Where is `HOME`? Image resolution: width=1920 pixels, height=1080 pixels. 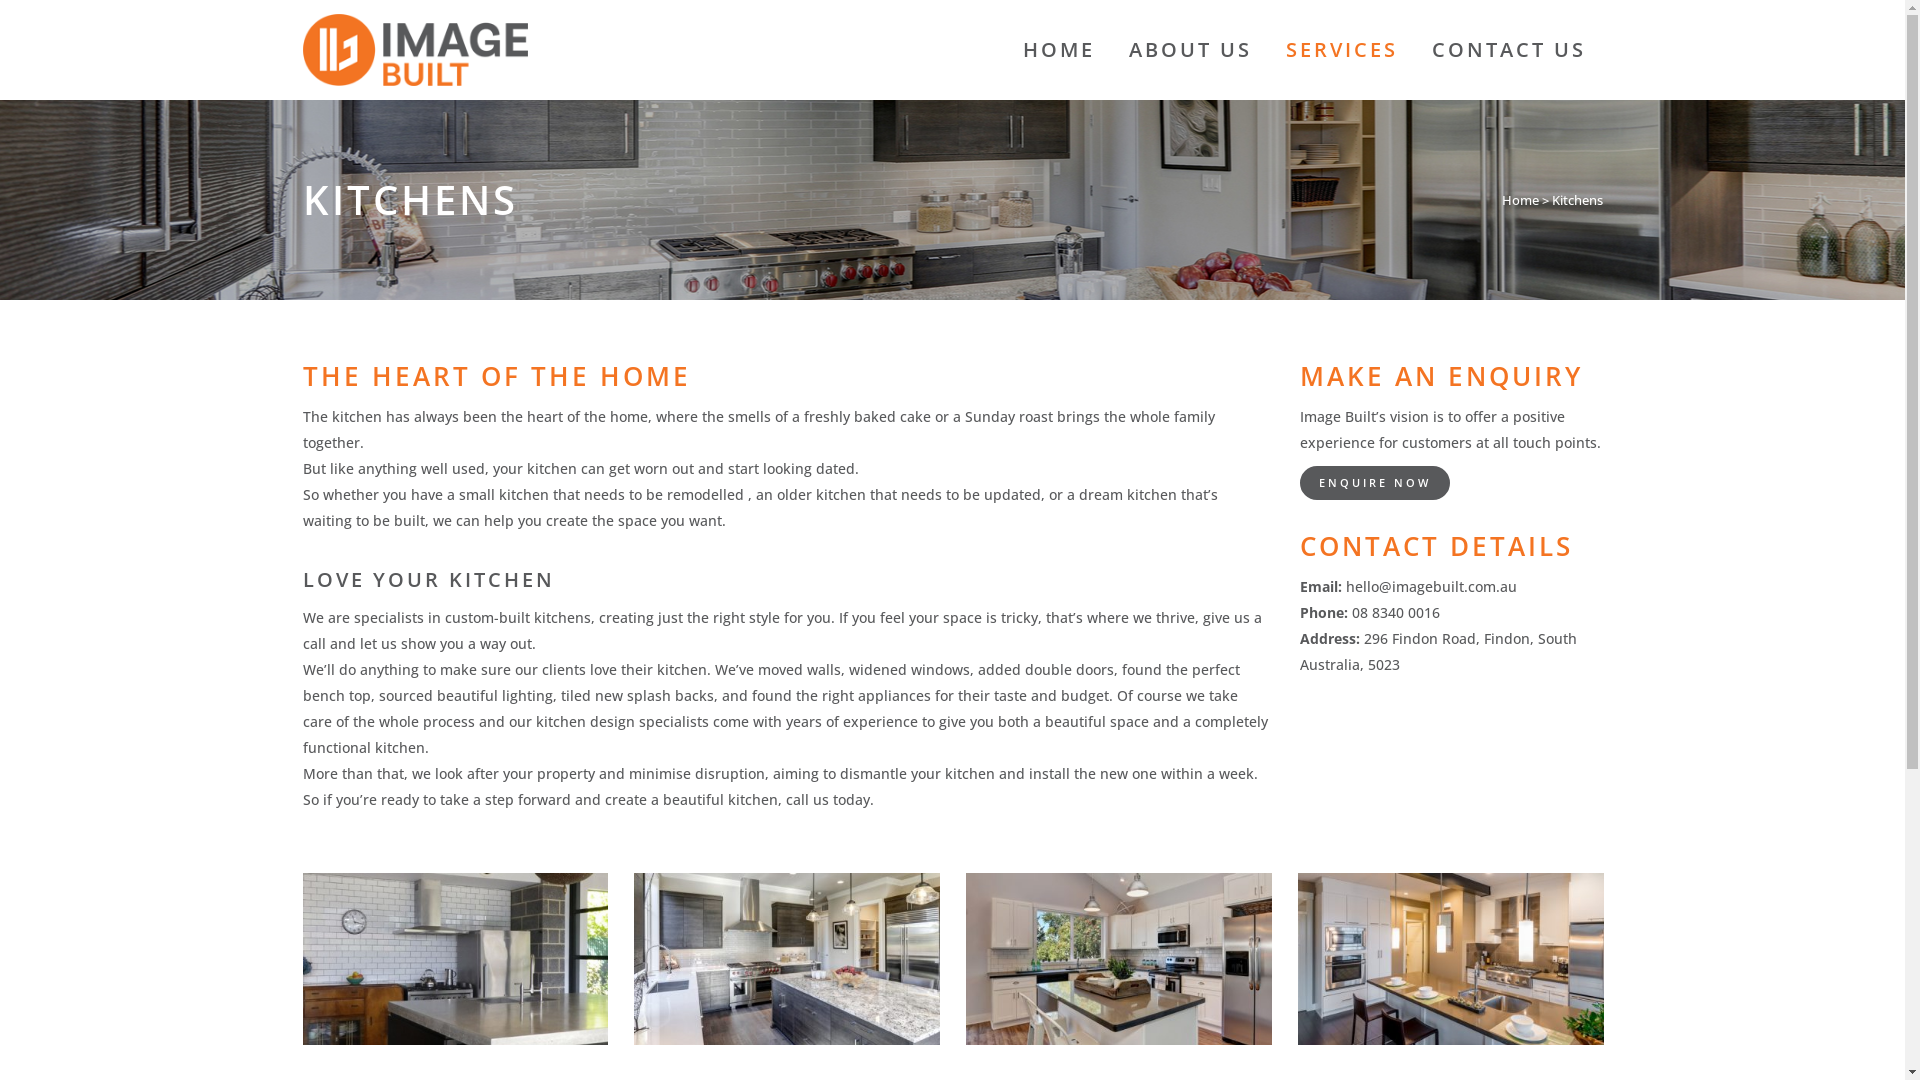
HOME is located at coordinates (1059, 50).